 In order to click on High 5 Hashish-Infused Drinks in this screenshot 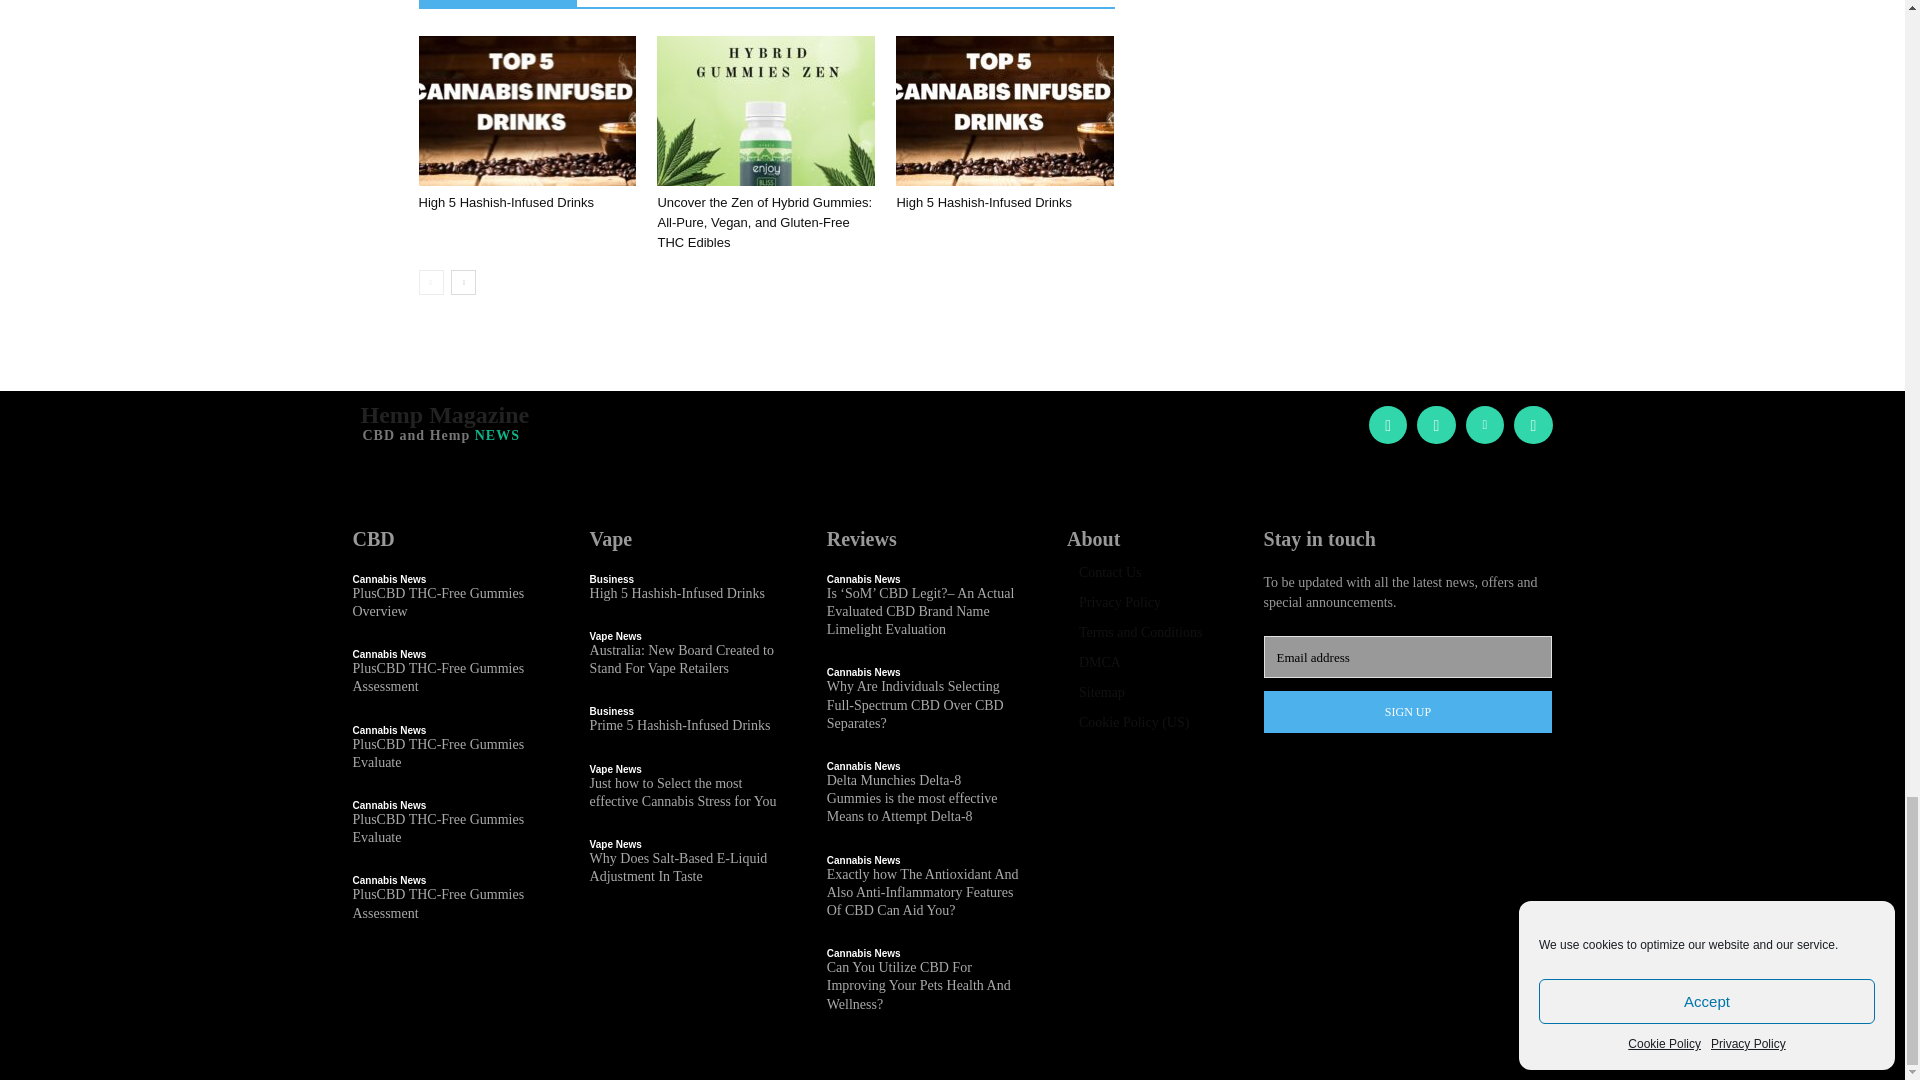, I will do `click(984, 202)`.